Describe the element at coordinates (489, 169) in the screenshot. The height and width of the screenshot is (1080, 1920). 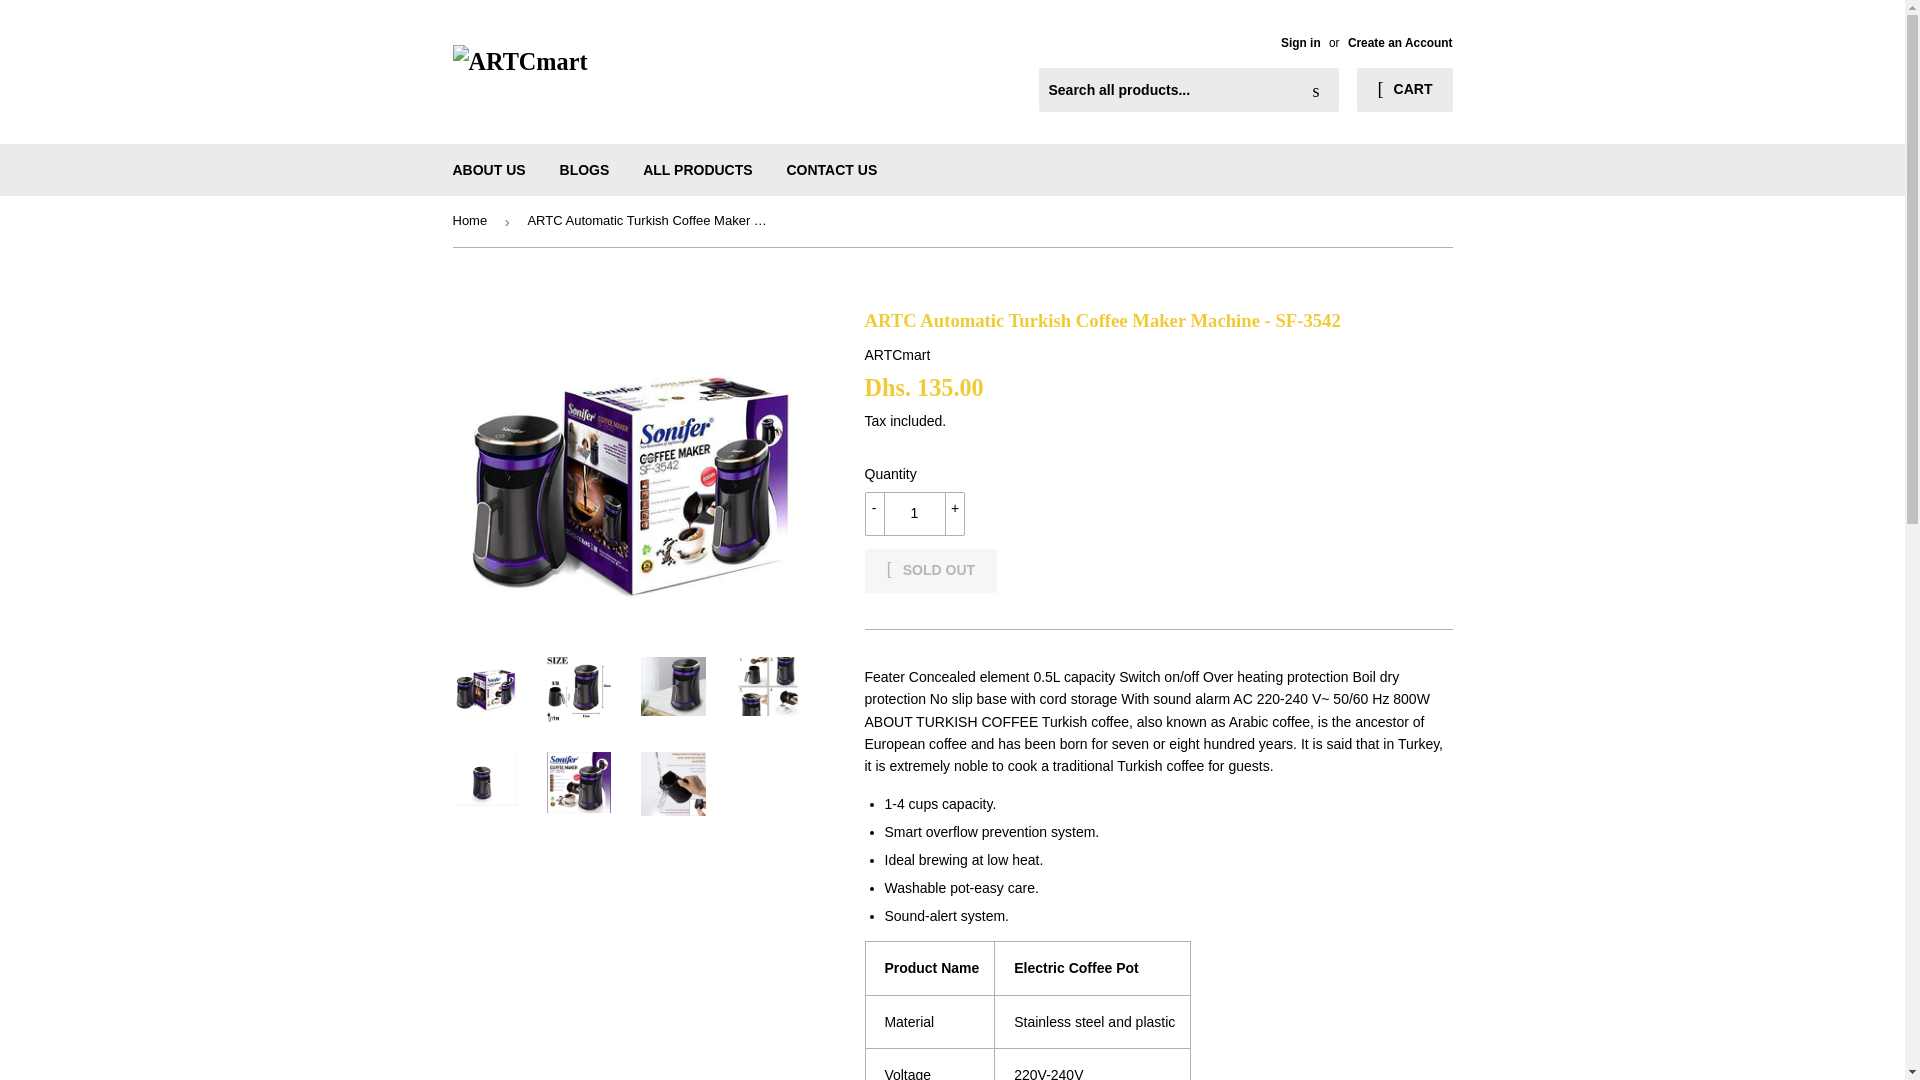
I see `ABOUT US` at that location.